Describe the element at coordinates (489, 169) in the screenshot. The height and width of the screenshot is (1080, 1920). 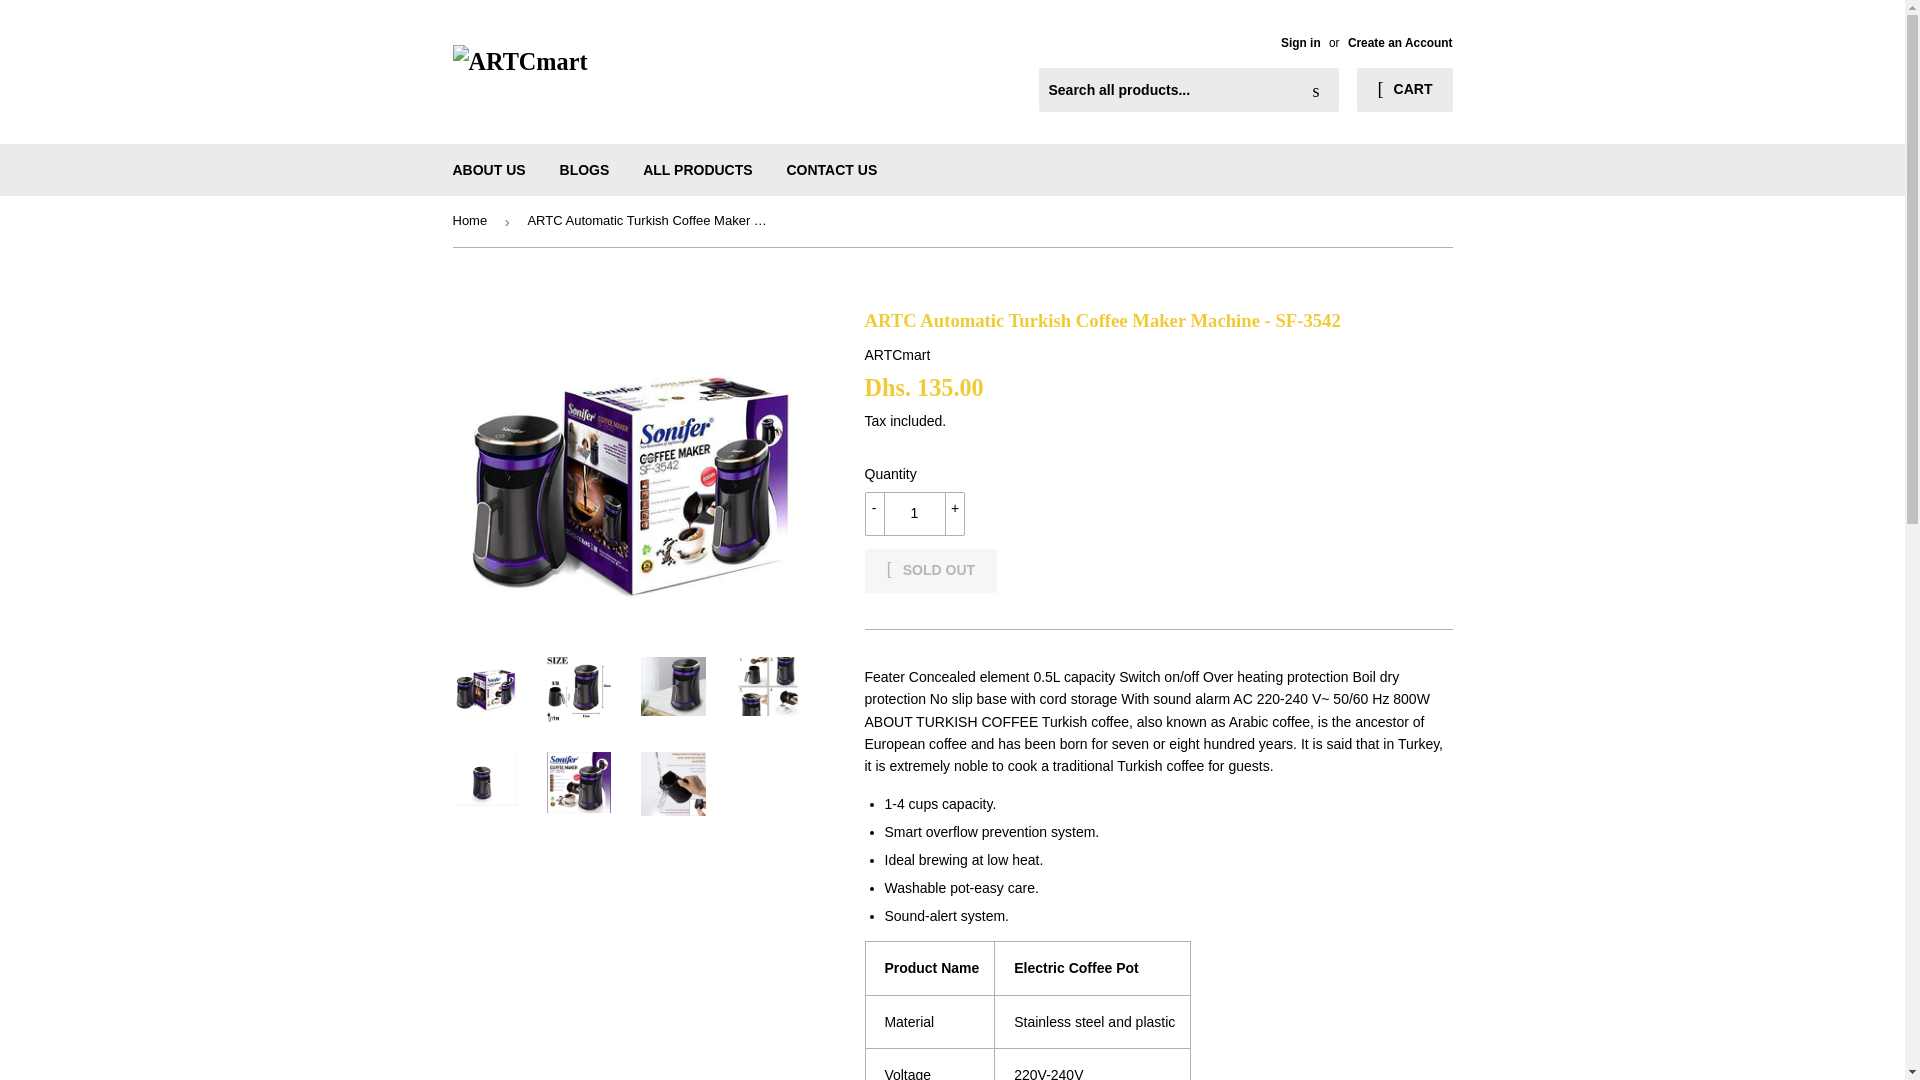
I see `ABOUT US` at that location.